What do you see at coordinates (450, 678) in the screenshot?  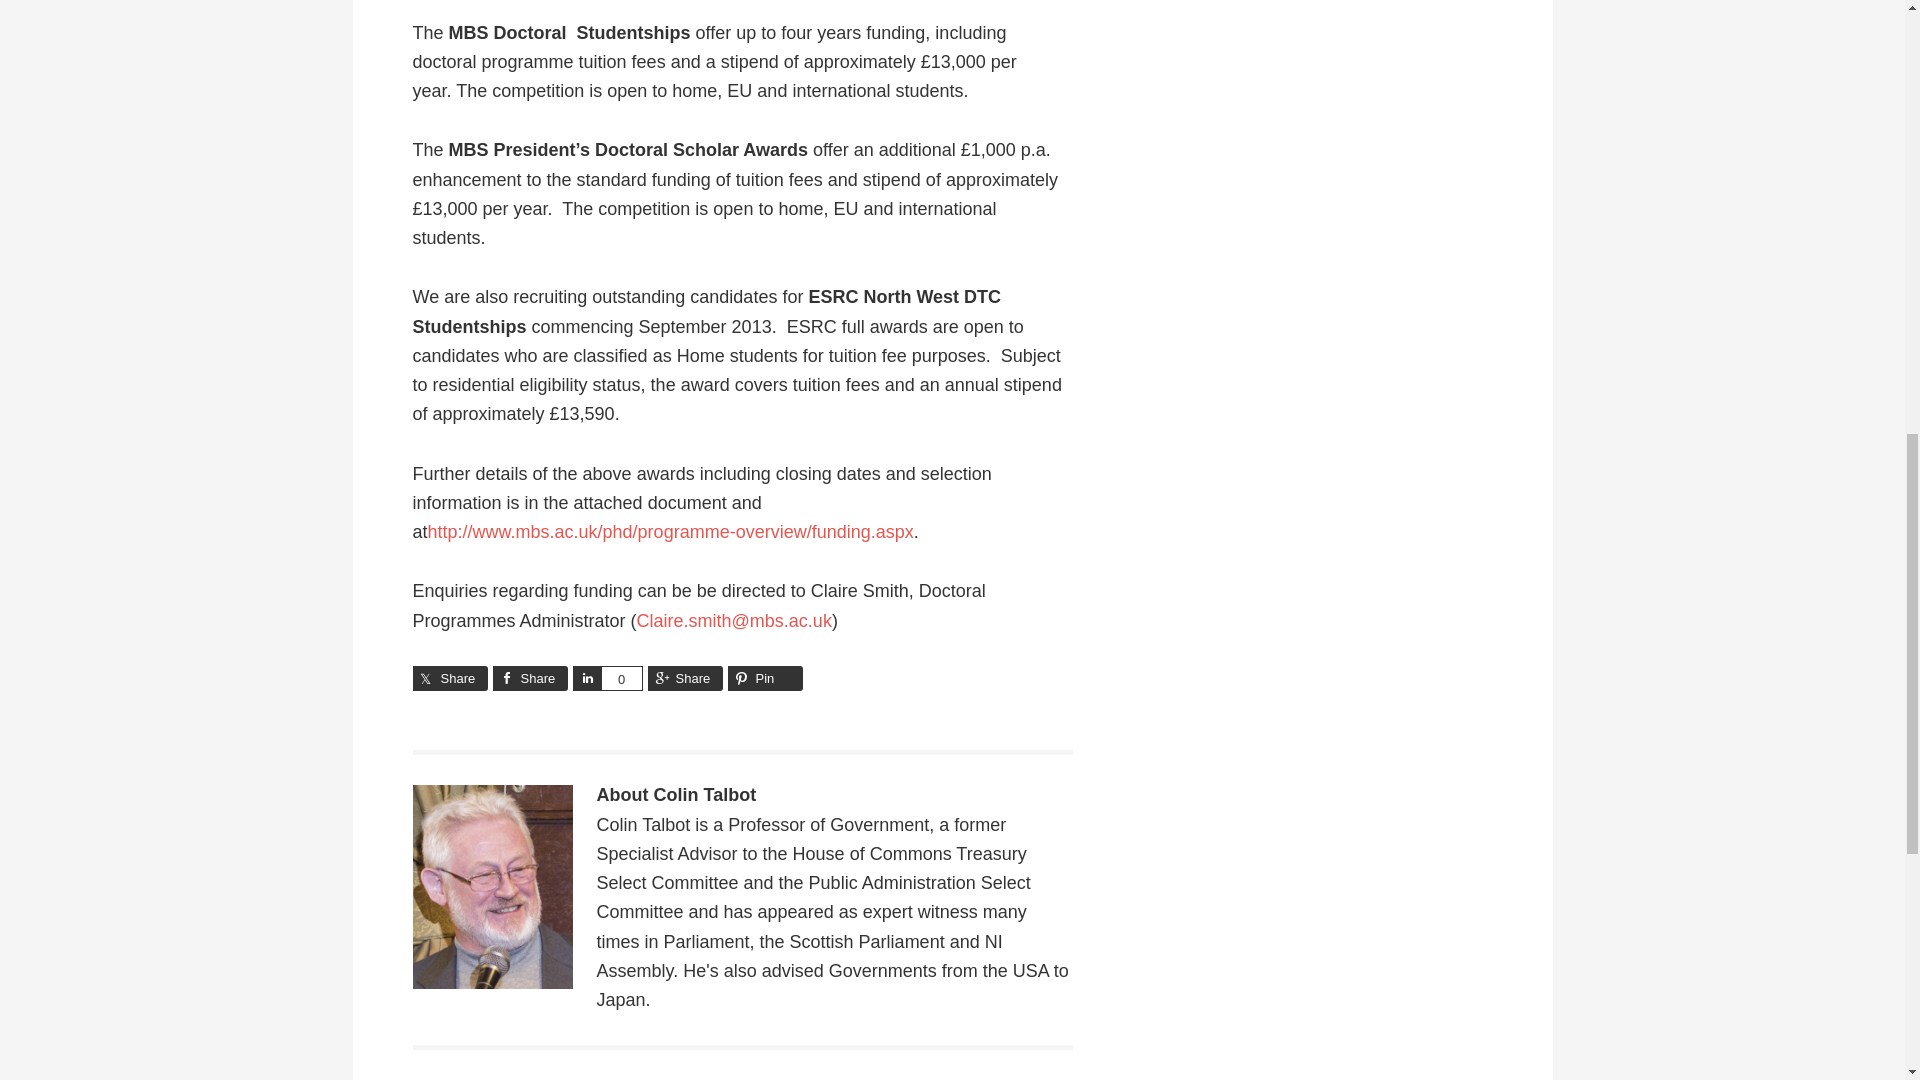 I see `Share` at bounding box center [450, 678].